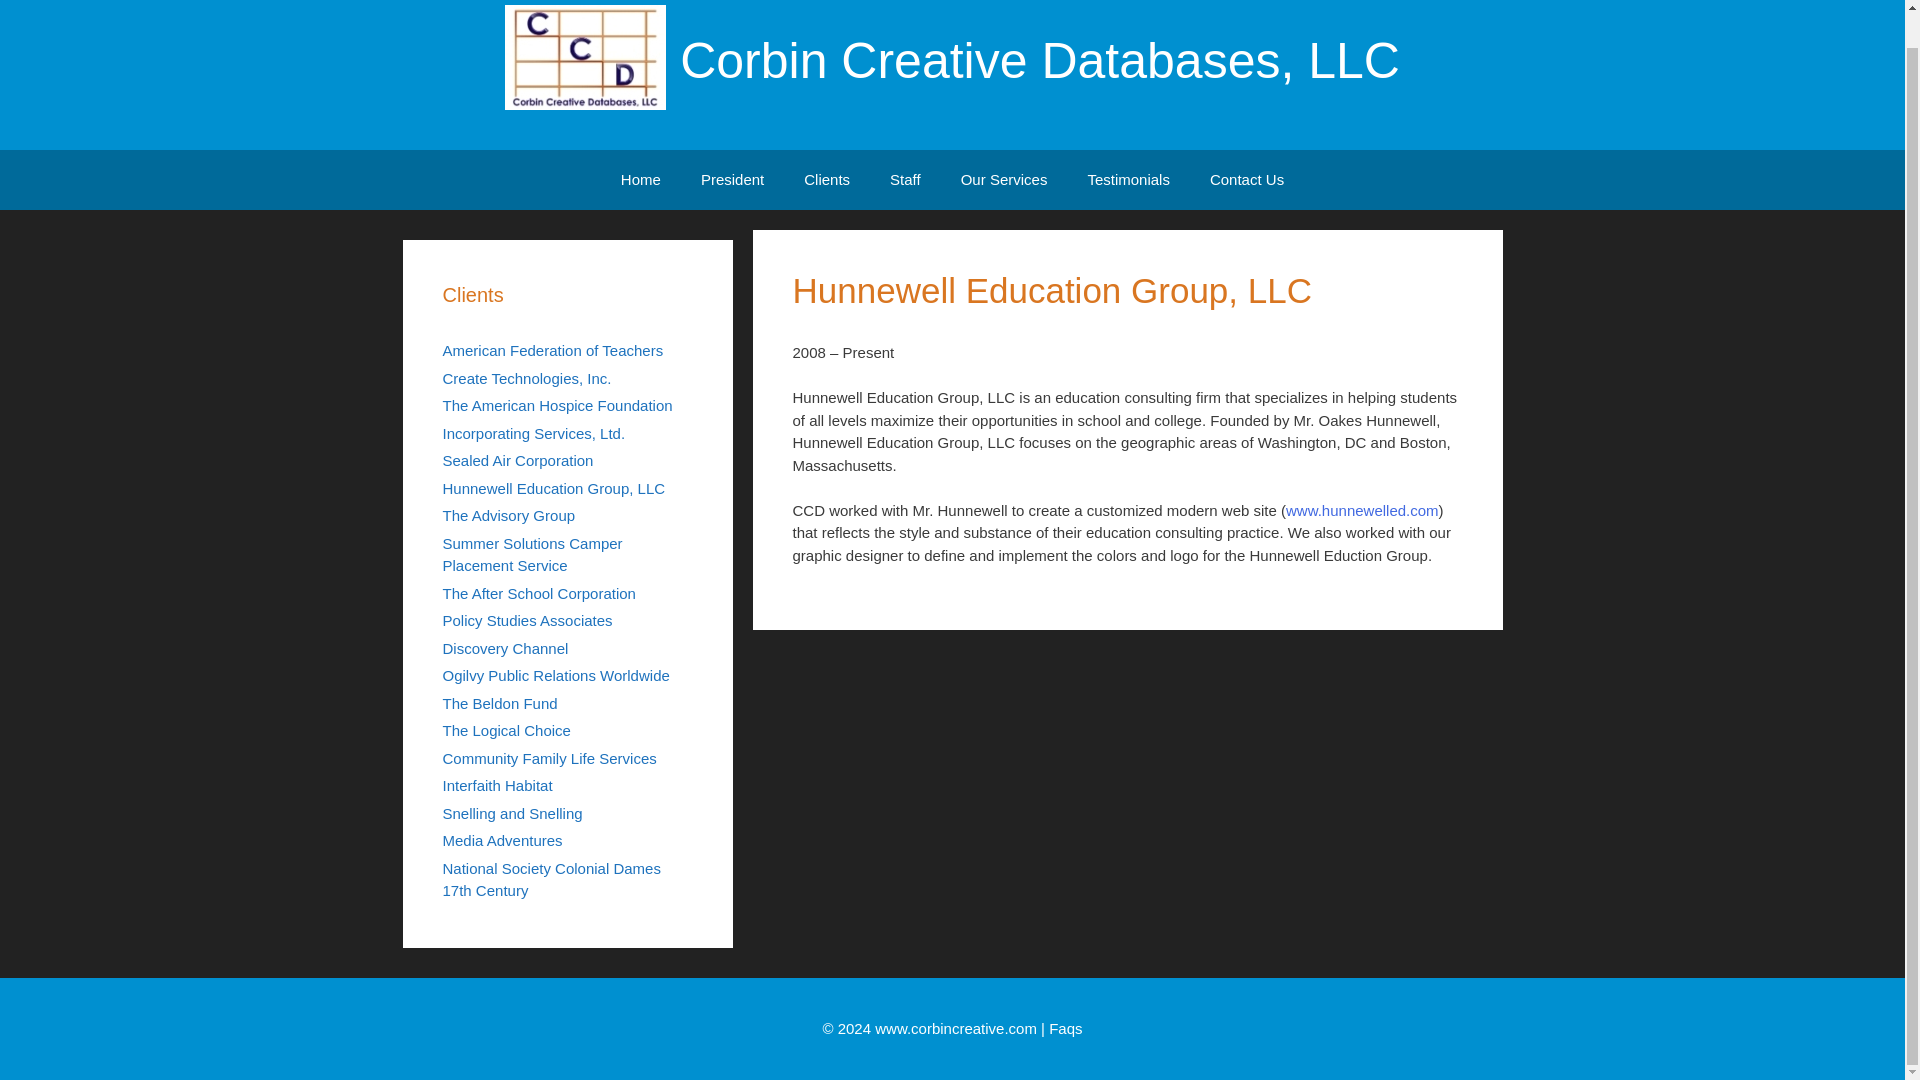 The width and height of the screenshot is (1920, 1080). What do you see at coordinates (1246, 180) in the screenshot?
I see `Contact Us` at bounding box center [1246, 180].